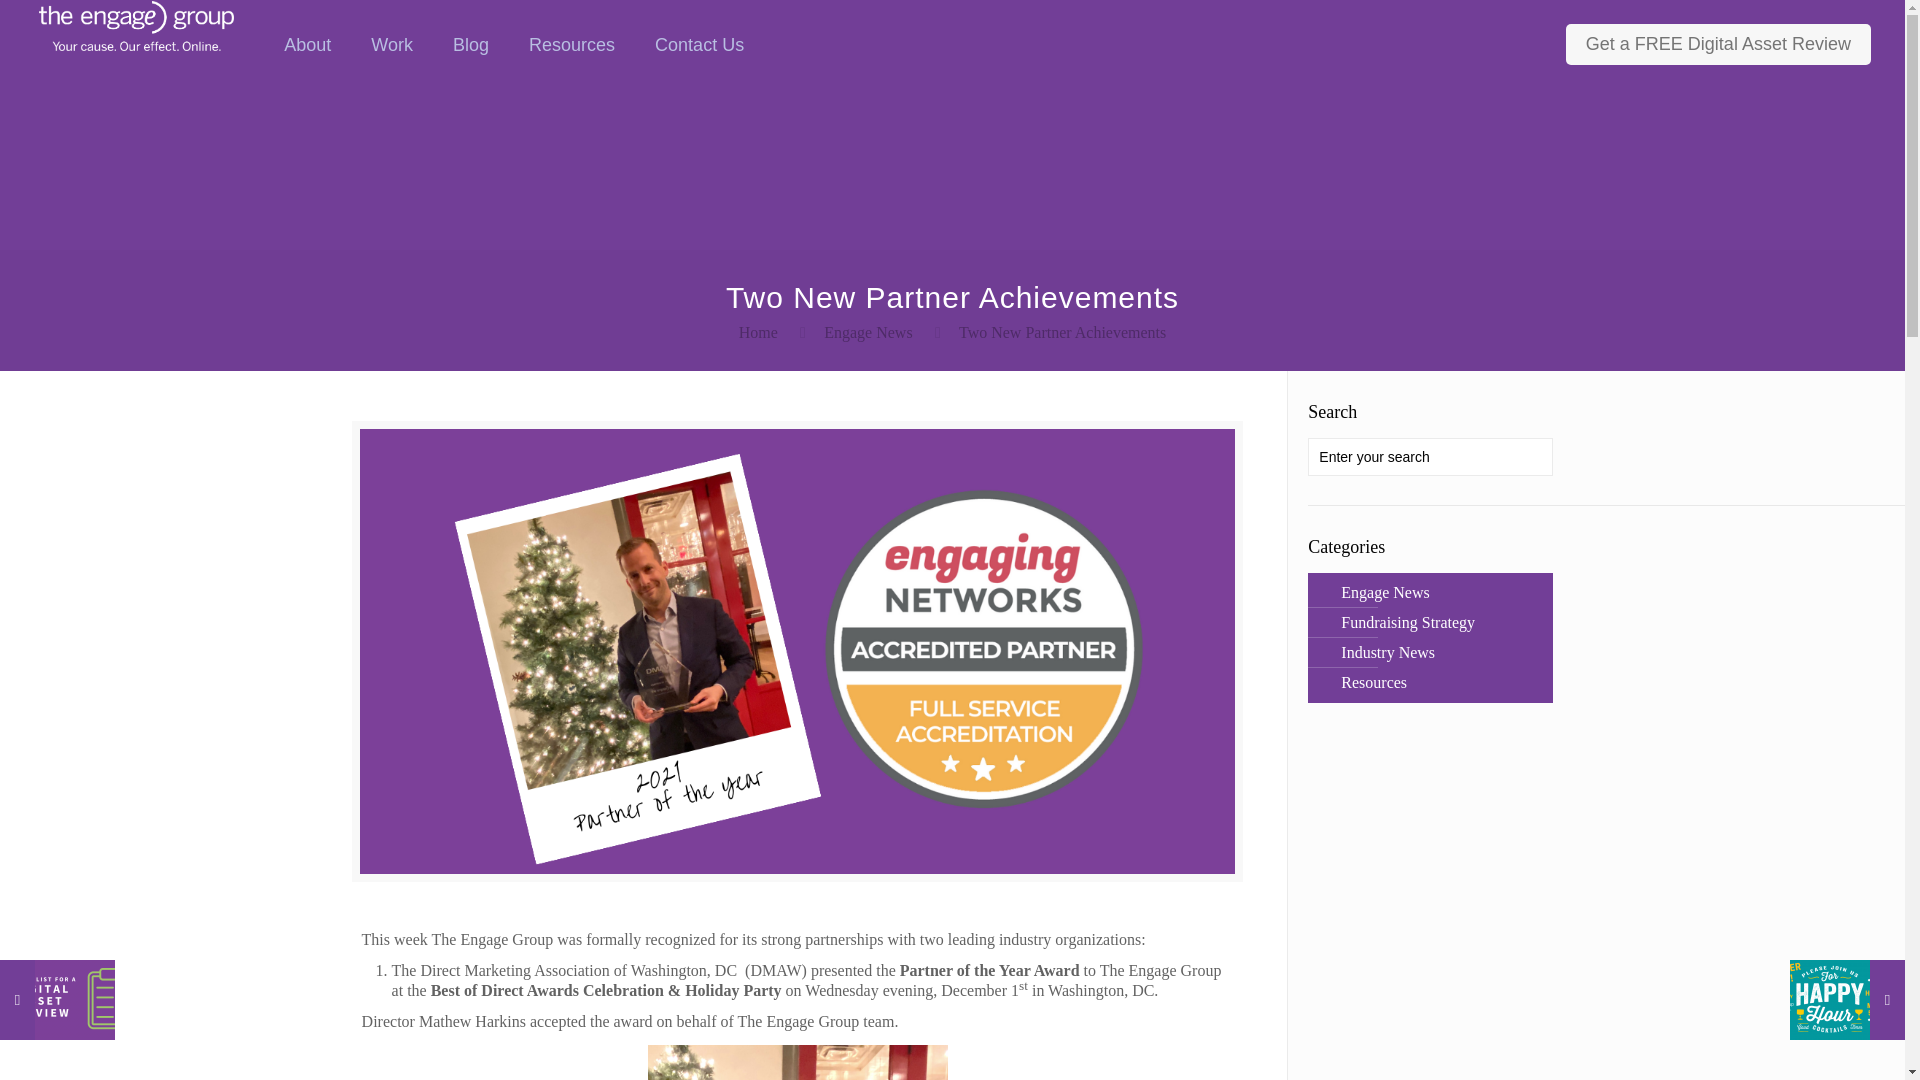 The width and height of the screenshot is (1920, 1080). Describe the element at coordinates (758, 332) in the screenshot. I see `Home` at that location.